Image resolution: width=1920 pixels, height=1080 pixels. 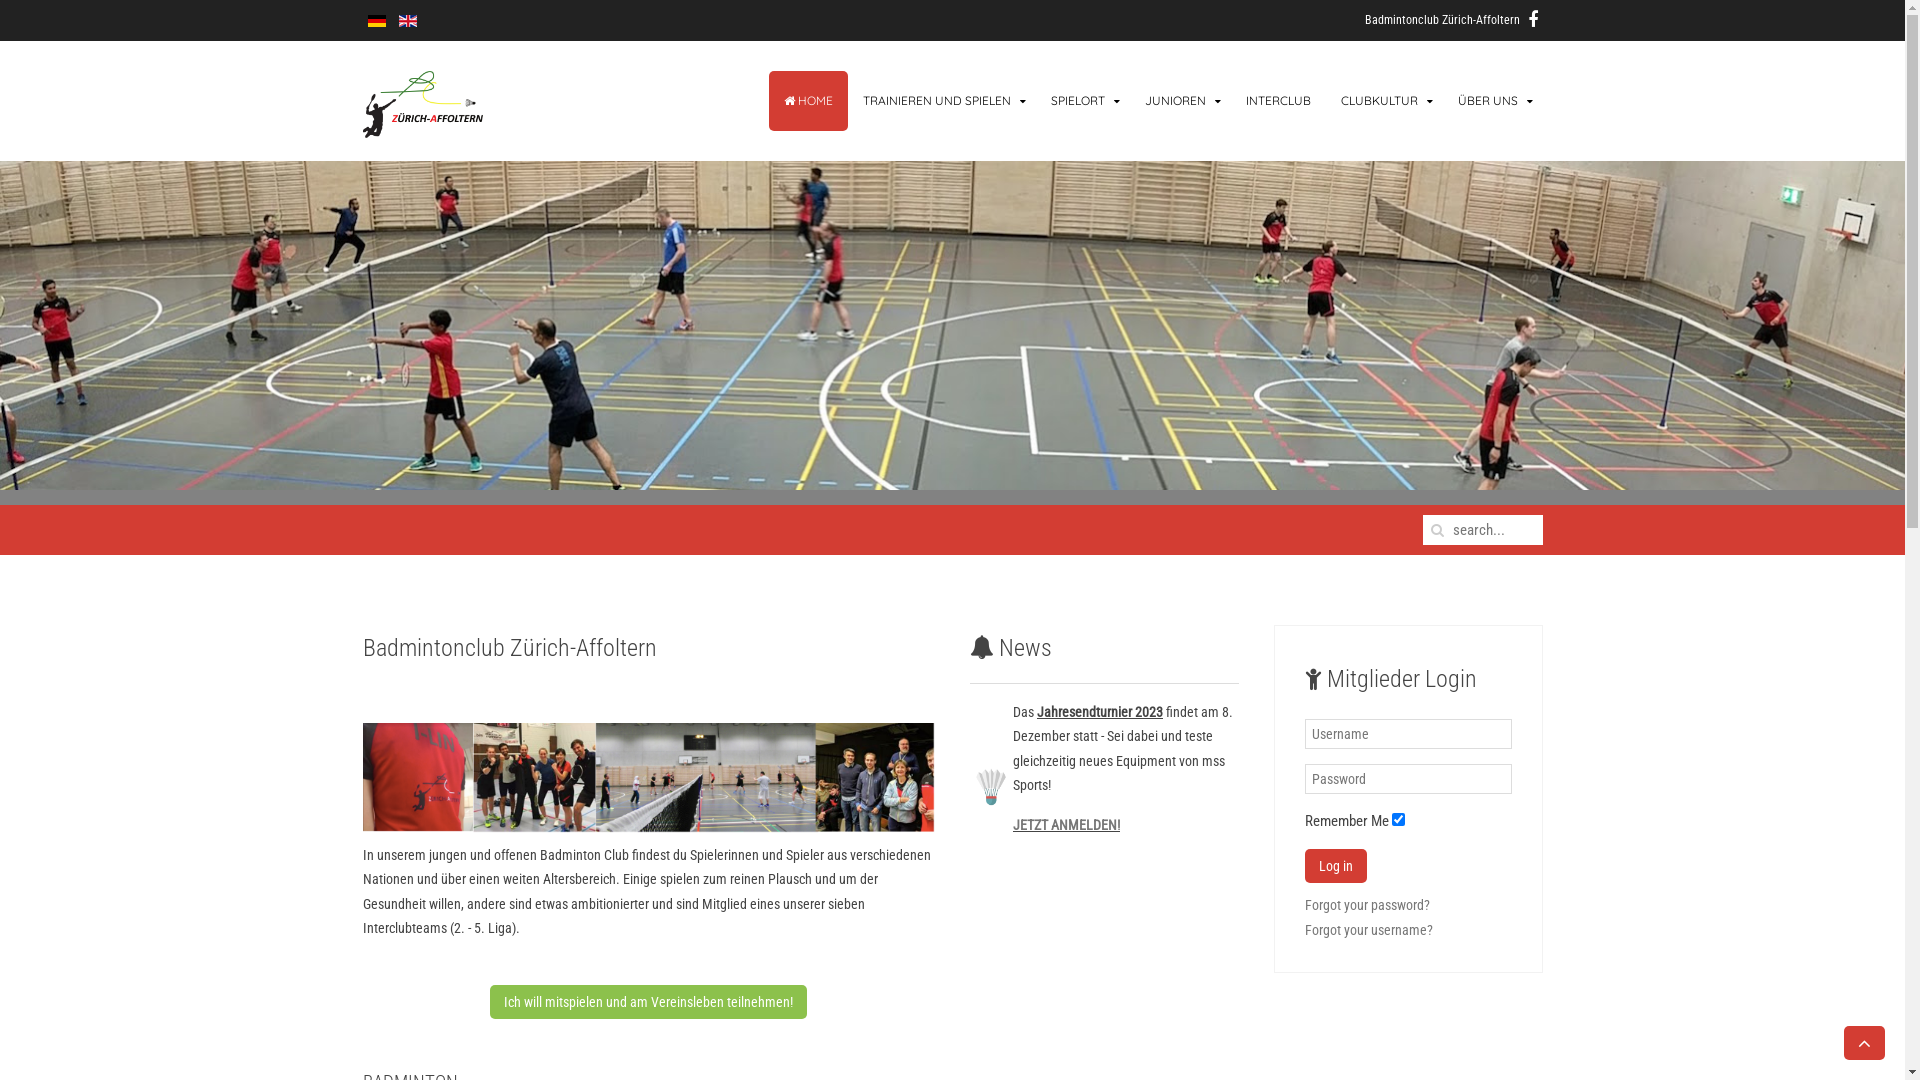 I want to click on English (UK), so click(x=407, y=21).